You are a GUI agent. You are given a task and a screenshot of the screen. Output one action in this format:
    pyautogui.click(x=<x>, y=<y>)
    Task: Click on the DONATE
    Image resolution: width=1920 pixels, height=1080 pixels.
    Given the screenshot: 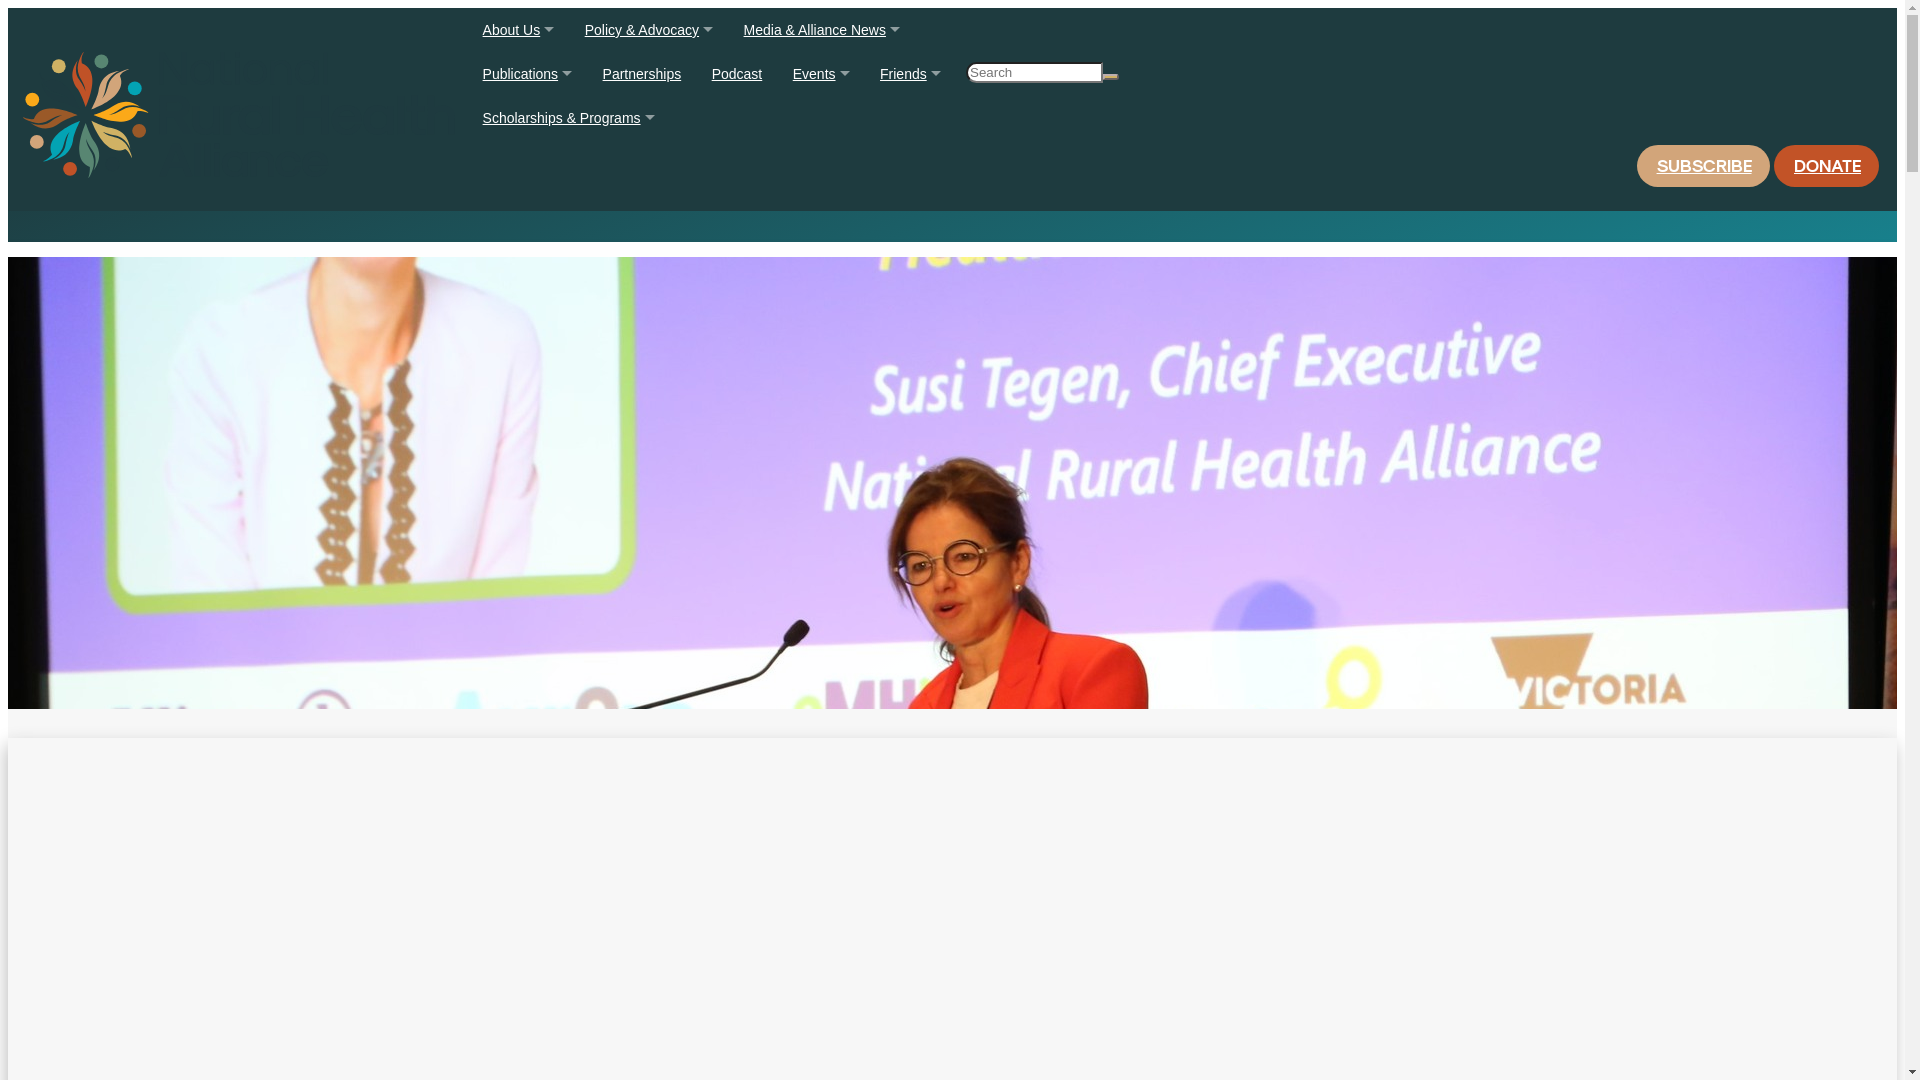 What is the action you would take?
    pyautogui.click(x=1826, y=166)
    